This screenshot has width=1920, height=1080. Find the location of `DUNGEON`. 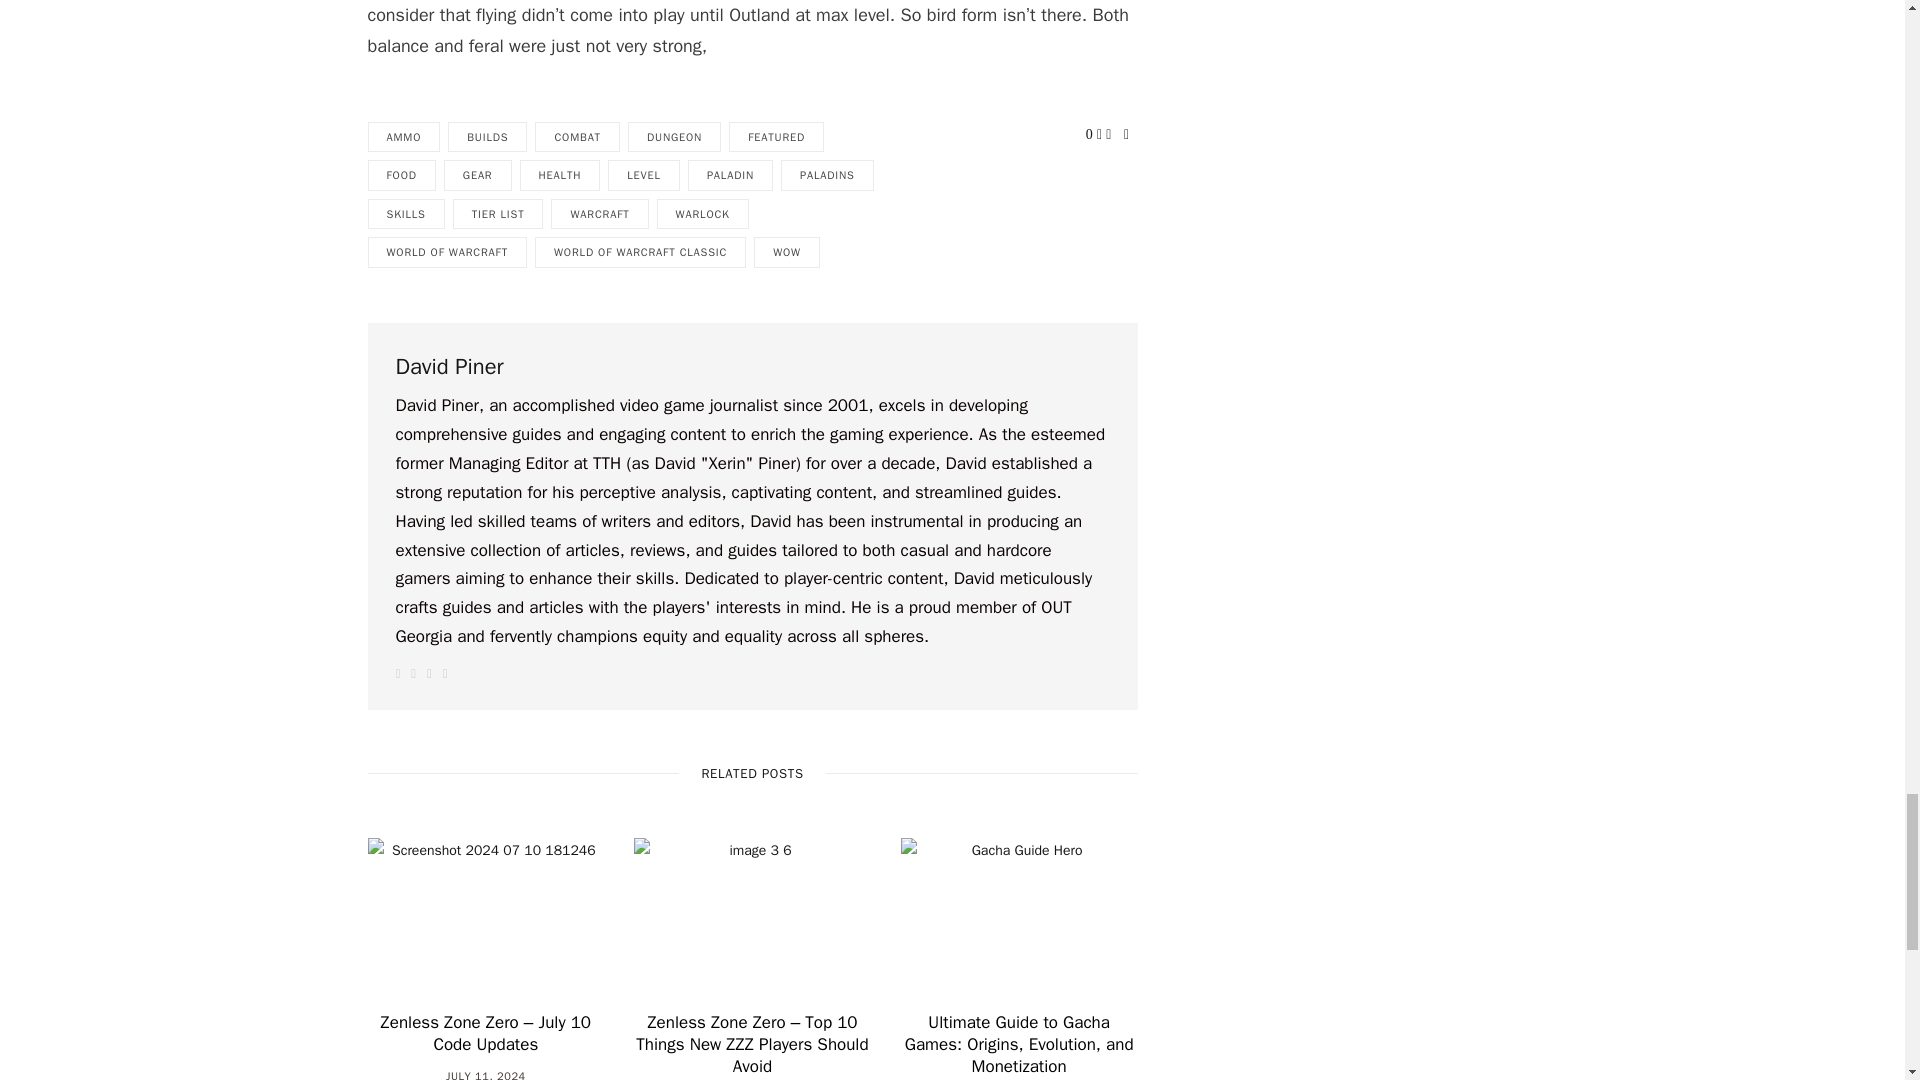

DUNGEON is located at coordinates (674, 138).